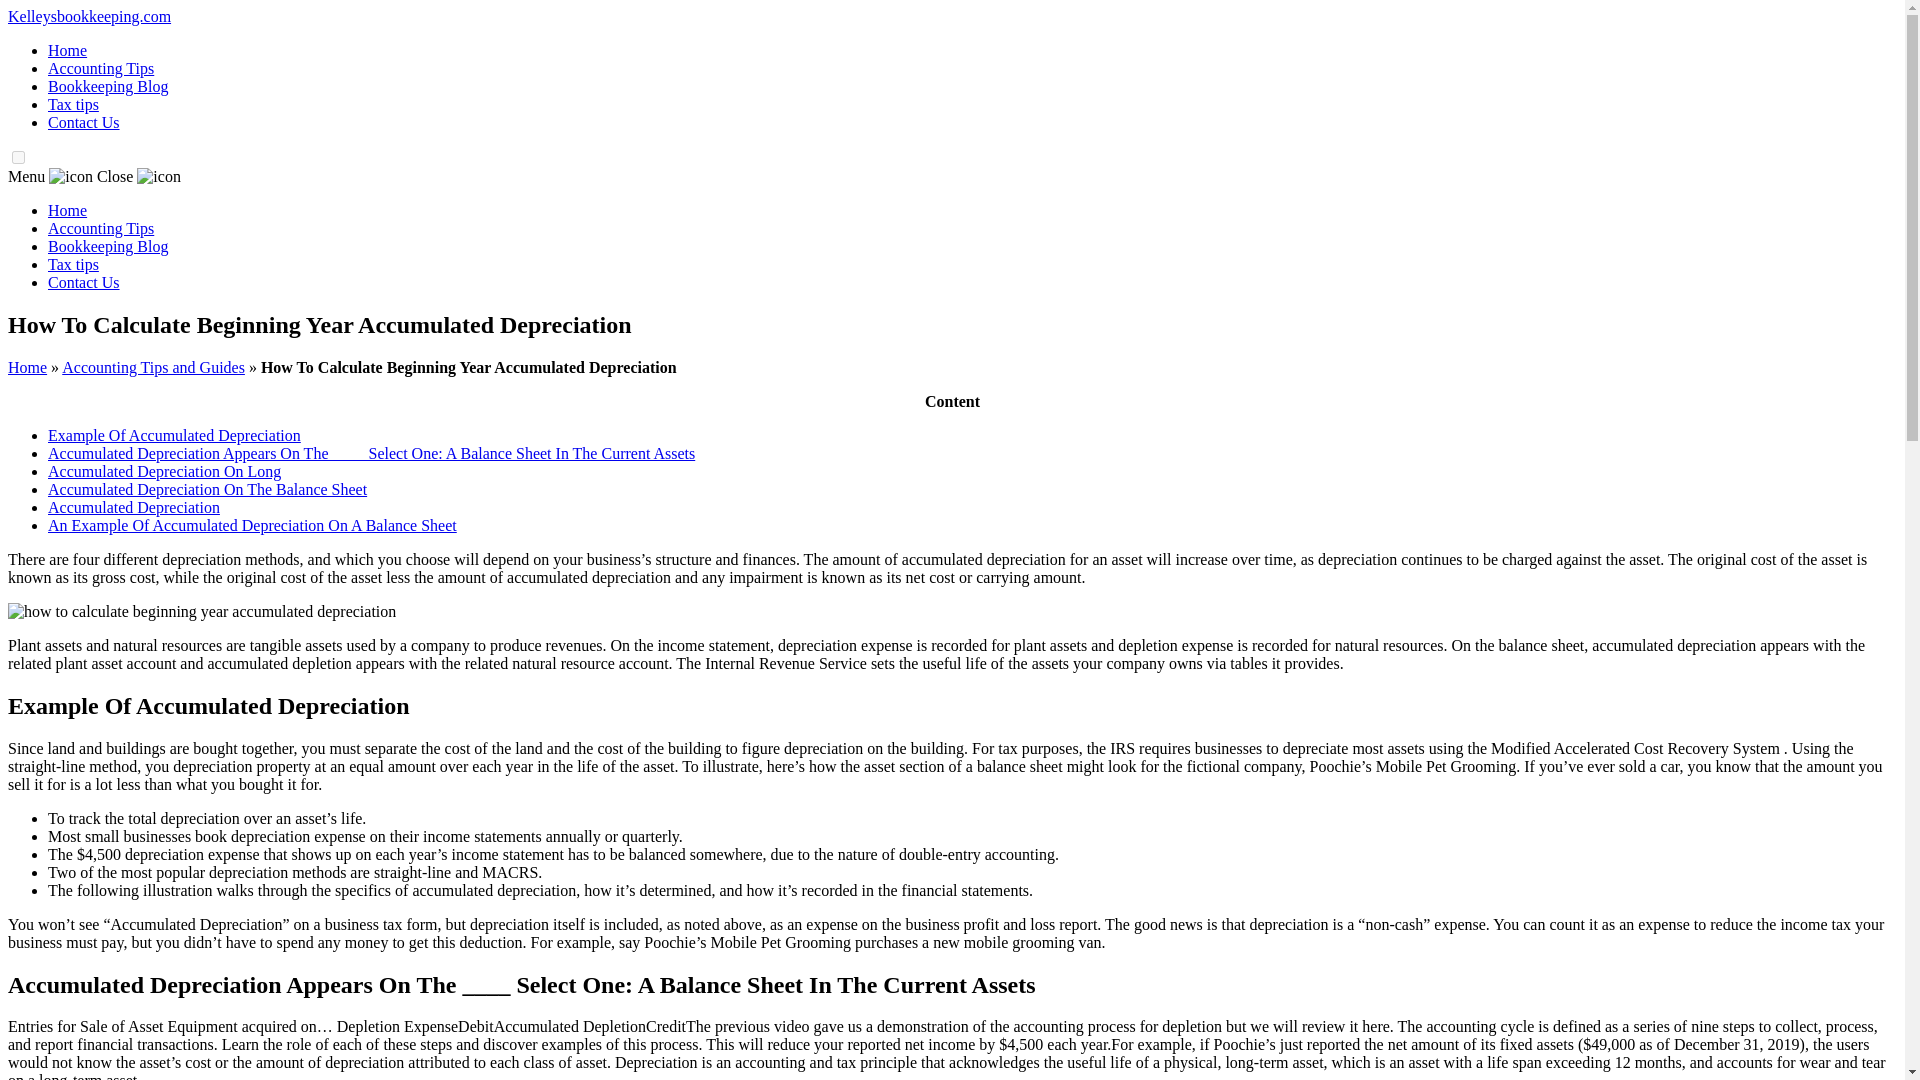 The image size is (1920, 1080). I want to click on Kelleysbookkeeping.com, so click(88, 16).